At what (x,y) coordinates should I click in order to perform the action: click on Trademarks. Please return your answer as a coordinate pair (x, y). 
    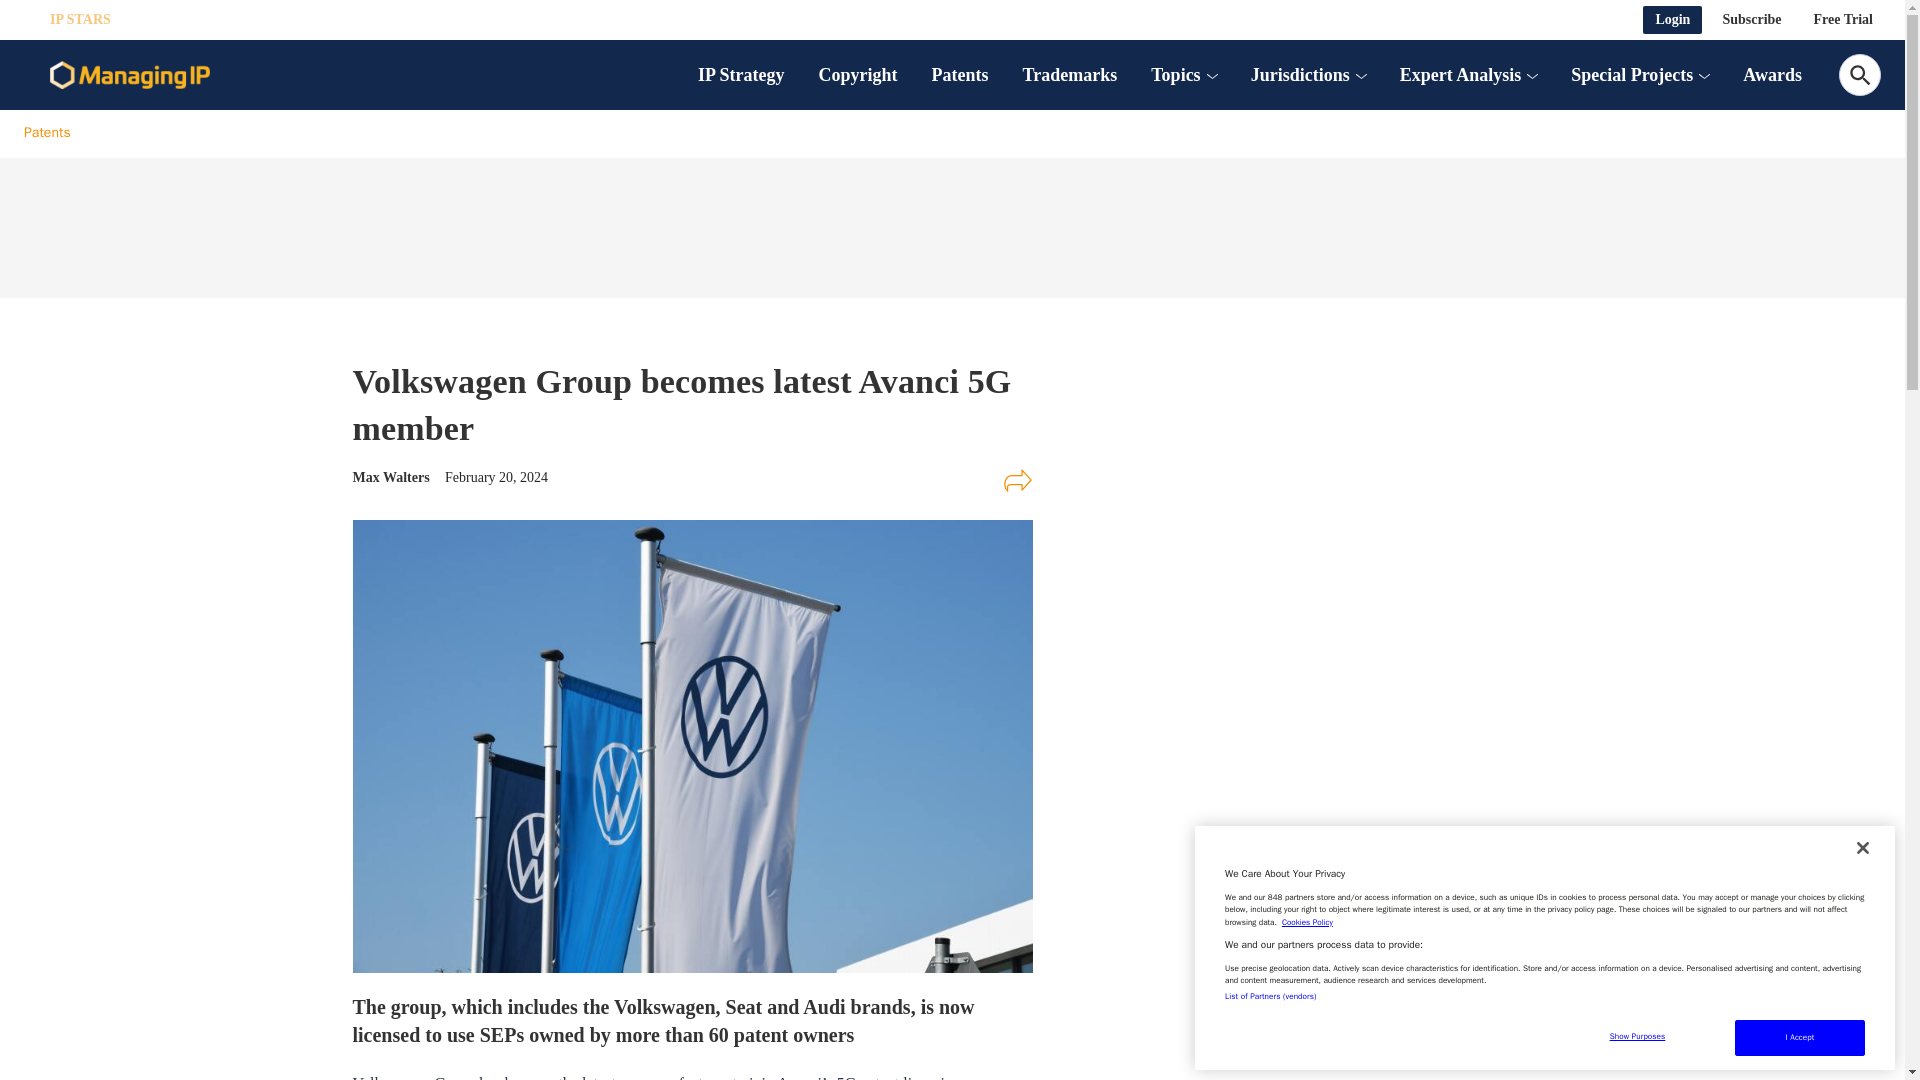
    Looking at the image, I should click on (1070, 74).